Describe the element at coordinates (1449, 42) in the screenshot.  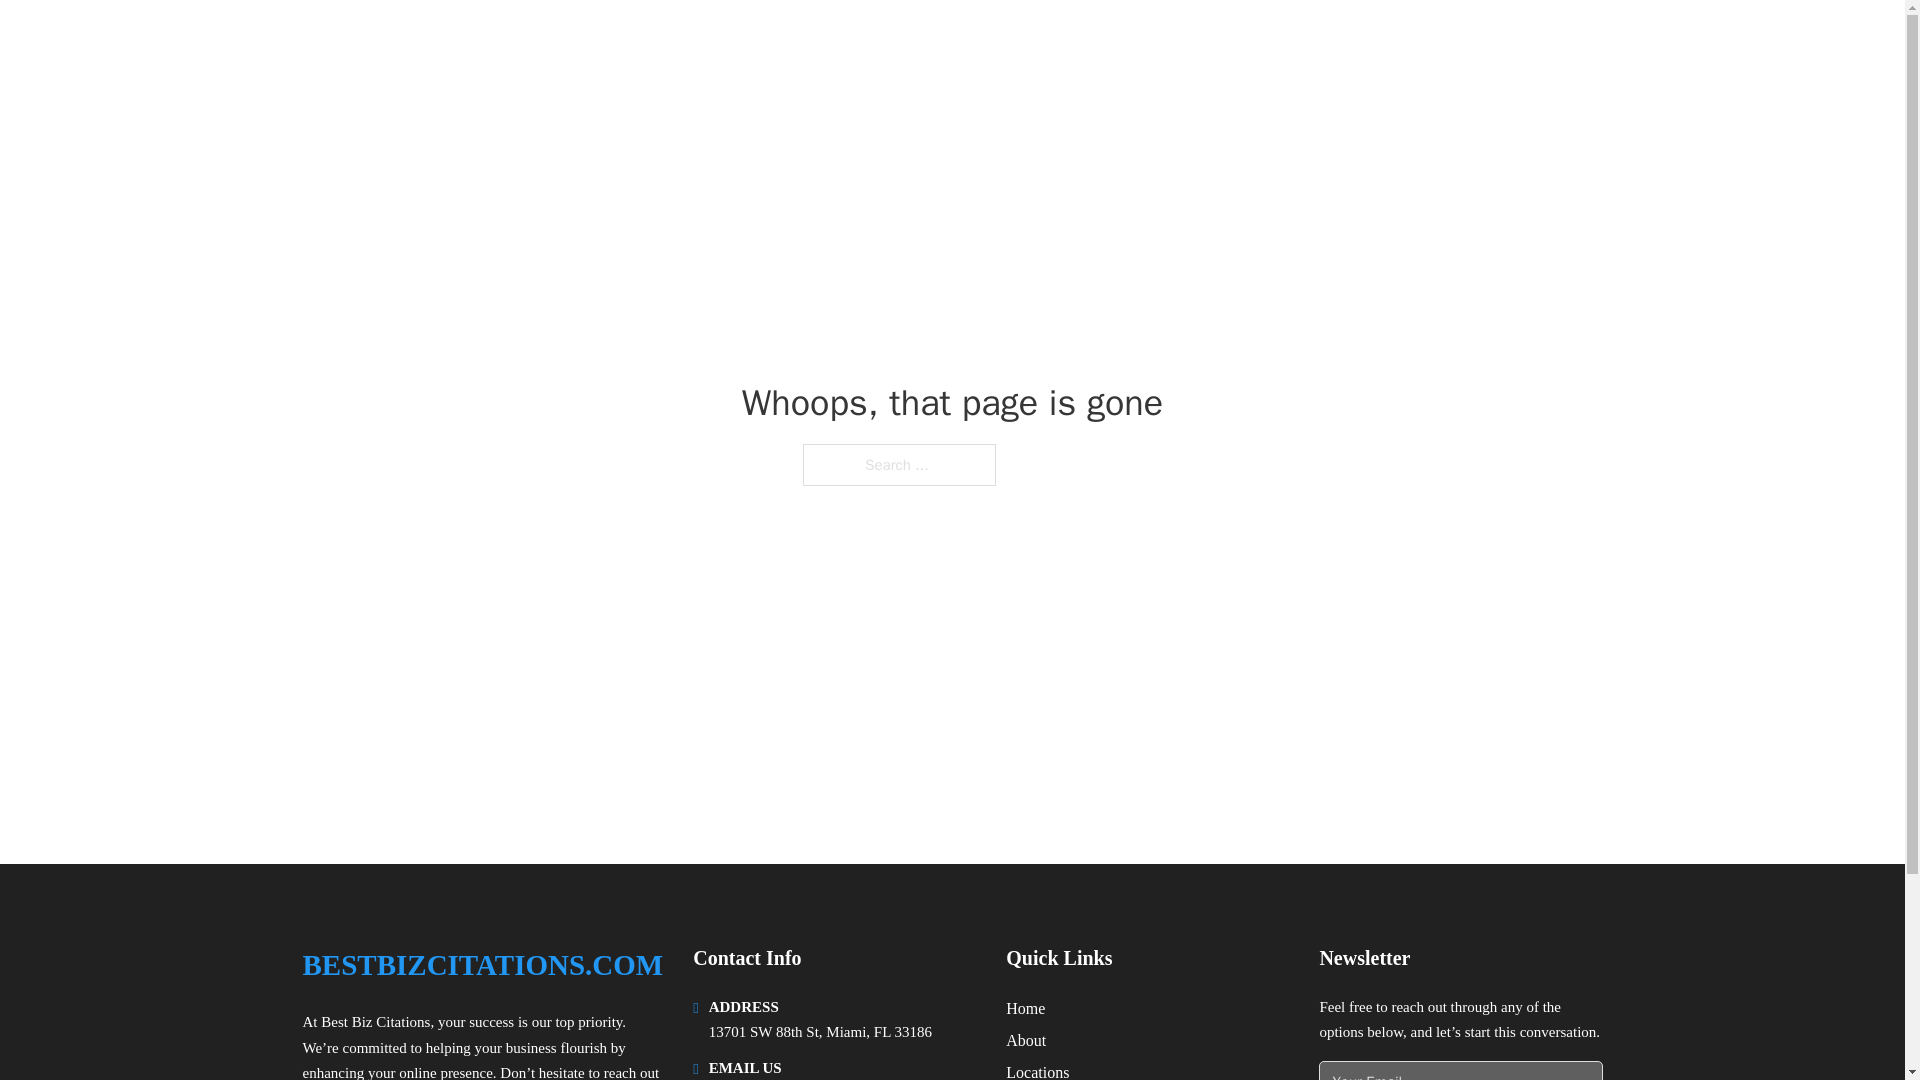
I see `LOCATIONS` at that location.